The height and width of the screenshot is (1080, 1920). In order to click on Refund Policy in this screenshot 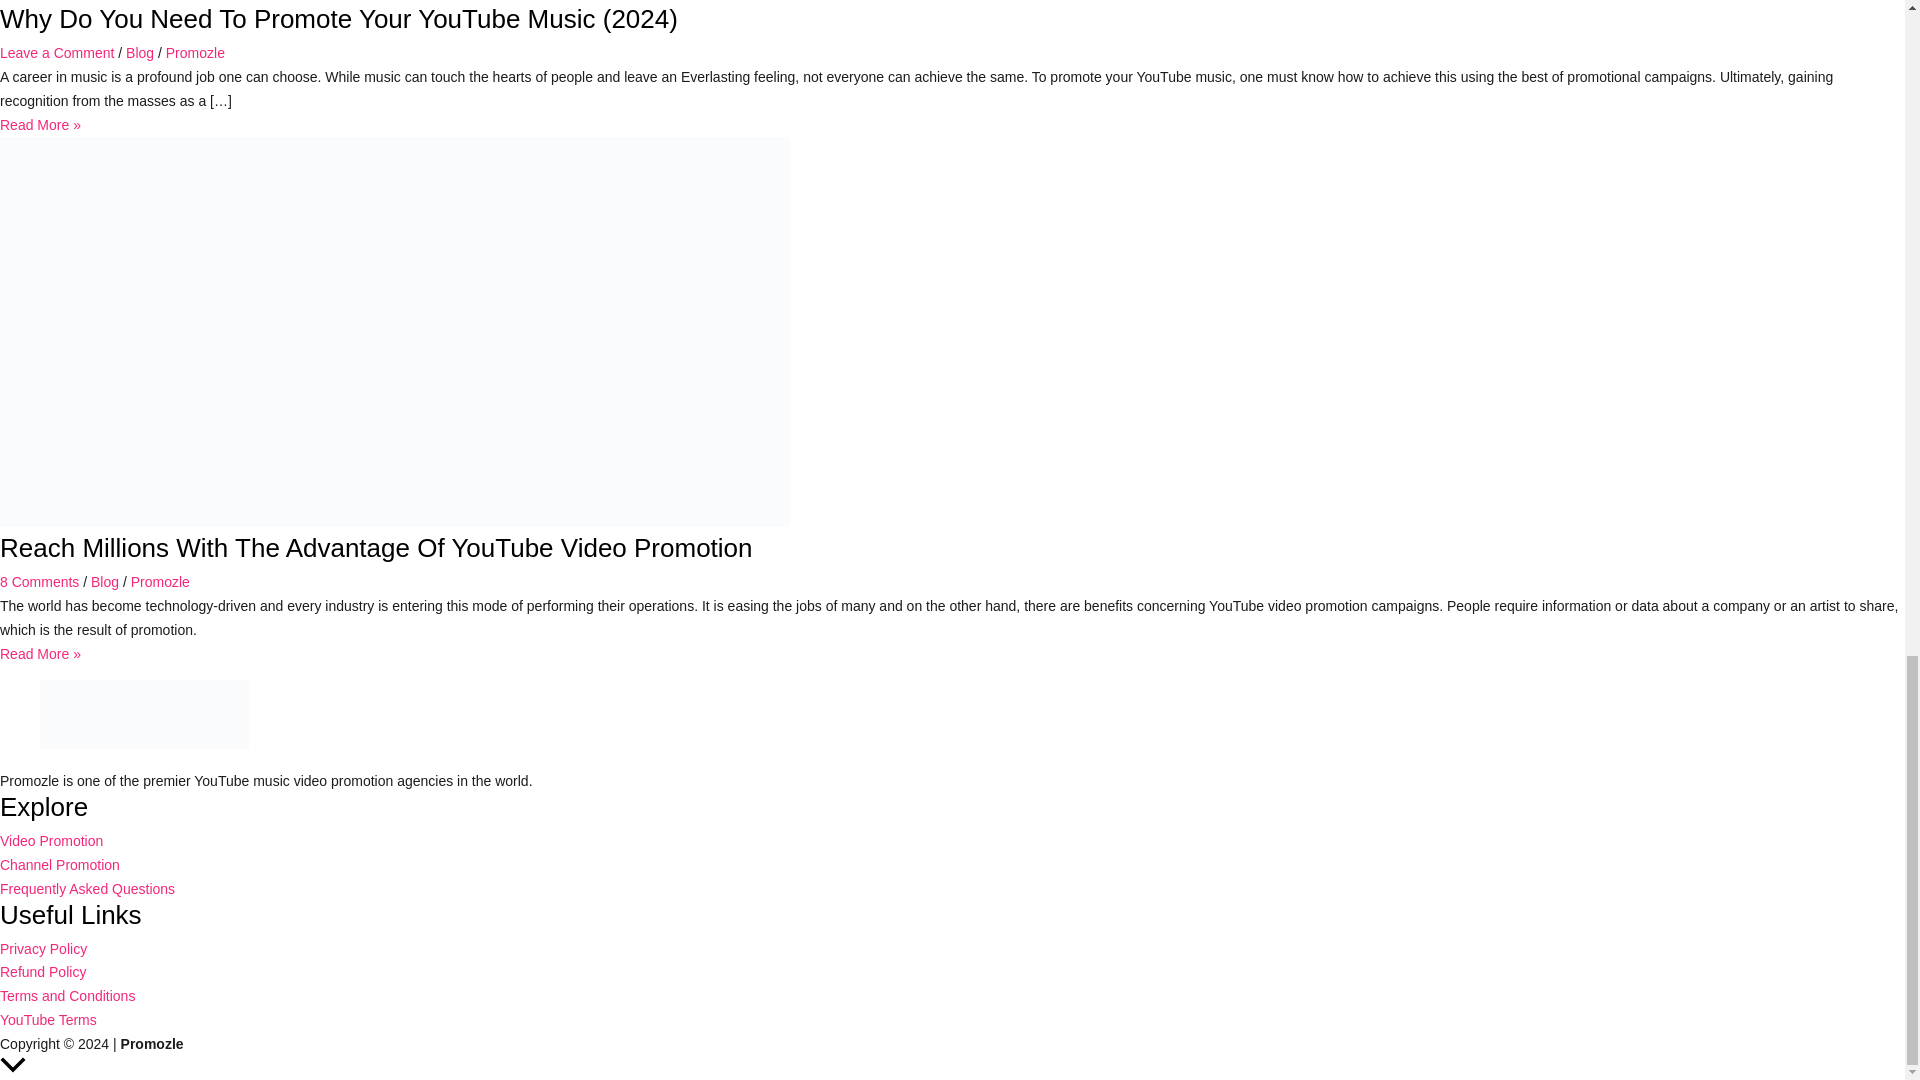, I will do `click(43, 972)`.